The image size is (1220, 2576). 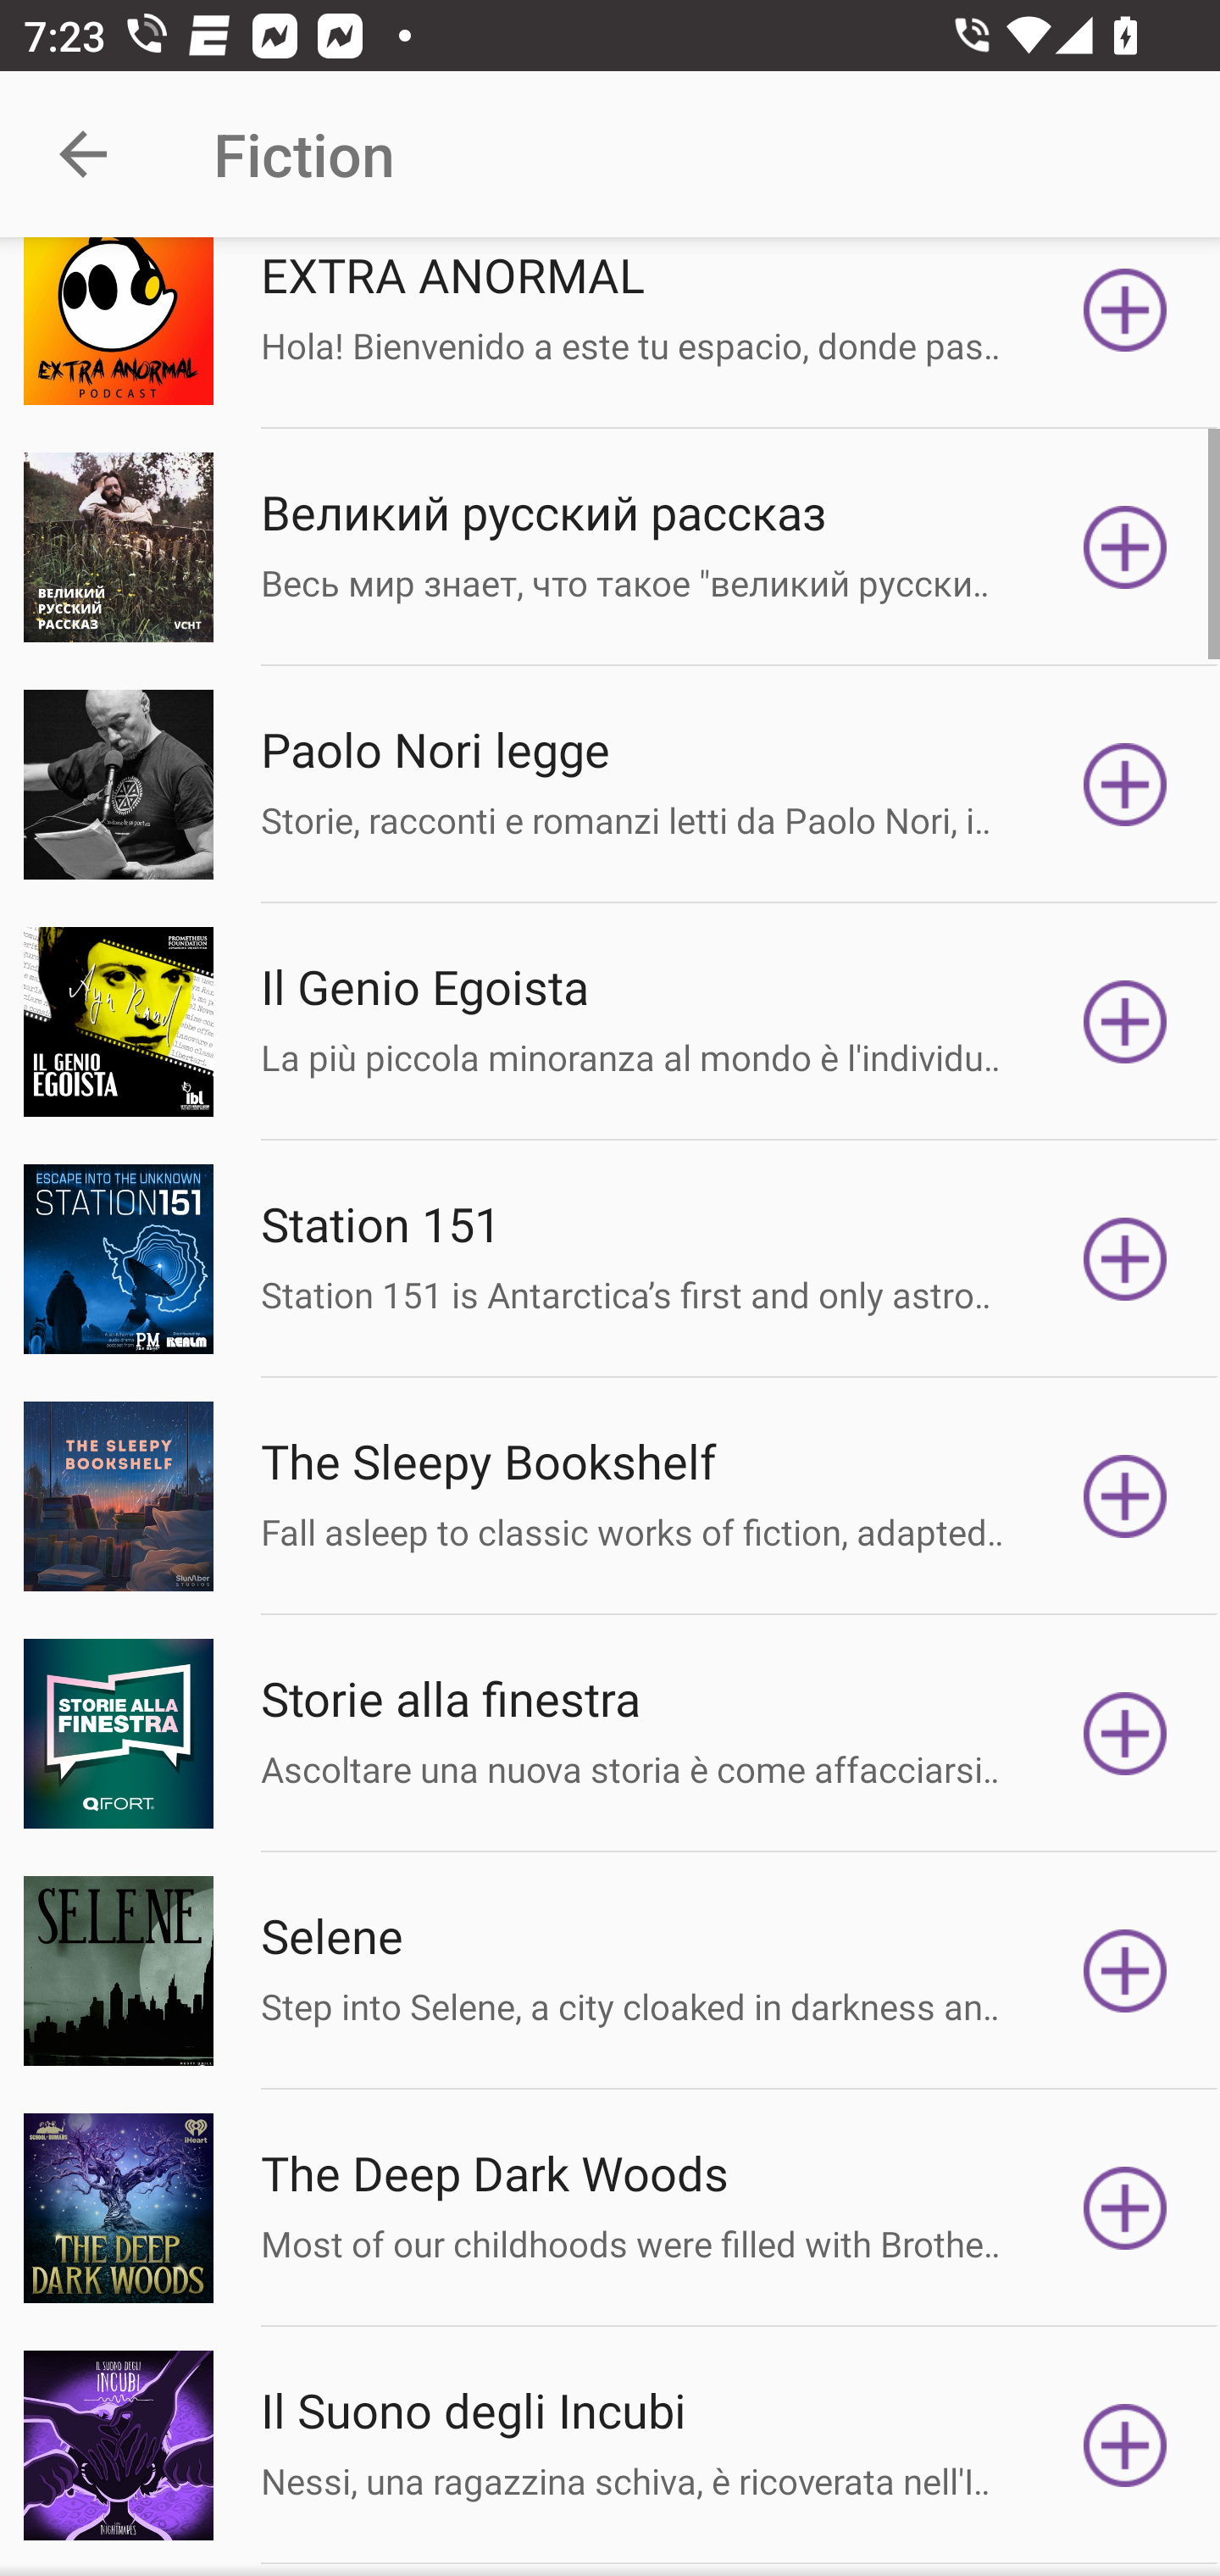 What do you see at coordinates (1125, 2444) in the screenshot?
I see `Subscribe` at bounding box center [1125, 2444].